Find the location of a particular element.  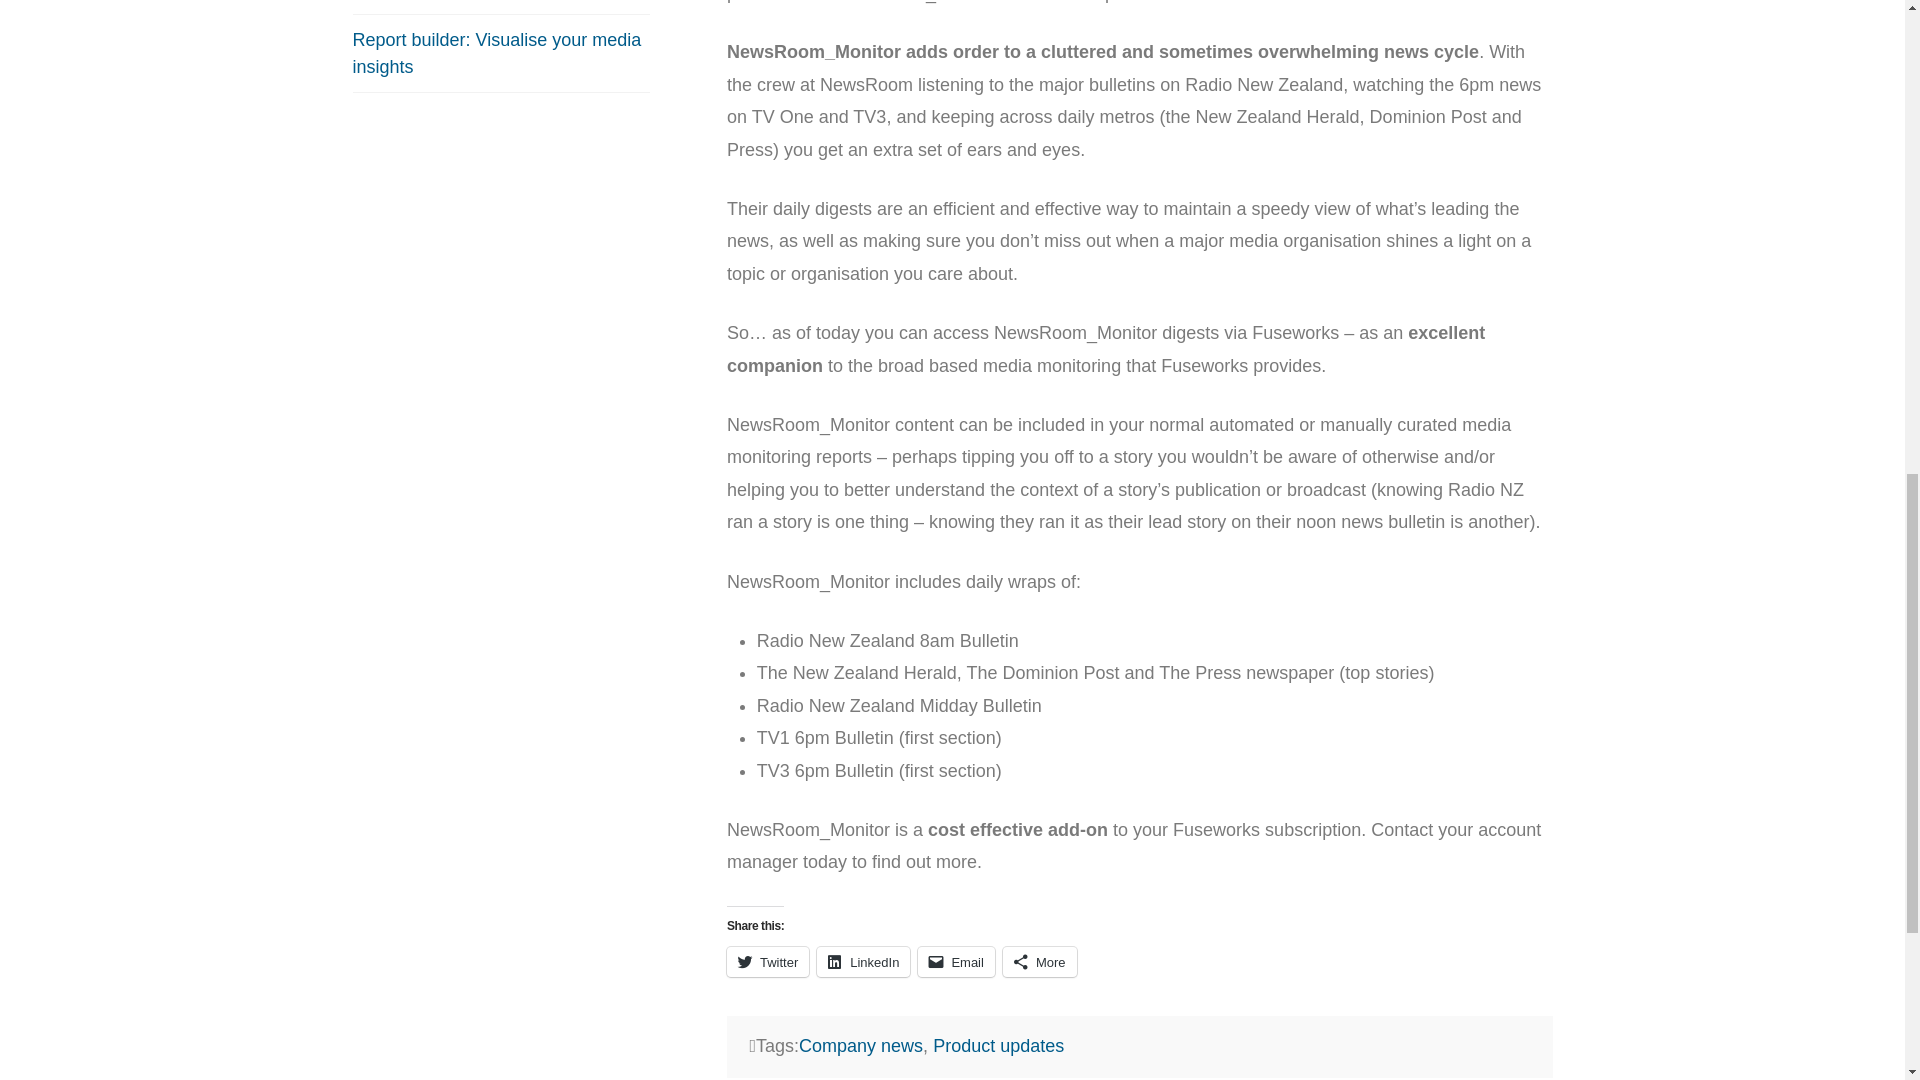

Company news is located at coordinates (860, 1046).